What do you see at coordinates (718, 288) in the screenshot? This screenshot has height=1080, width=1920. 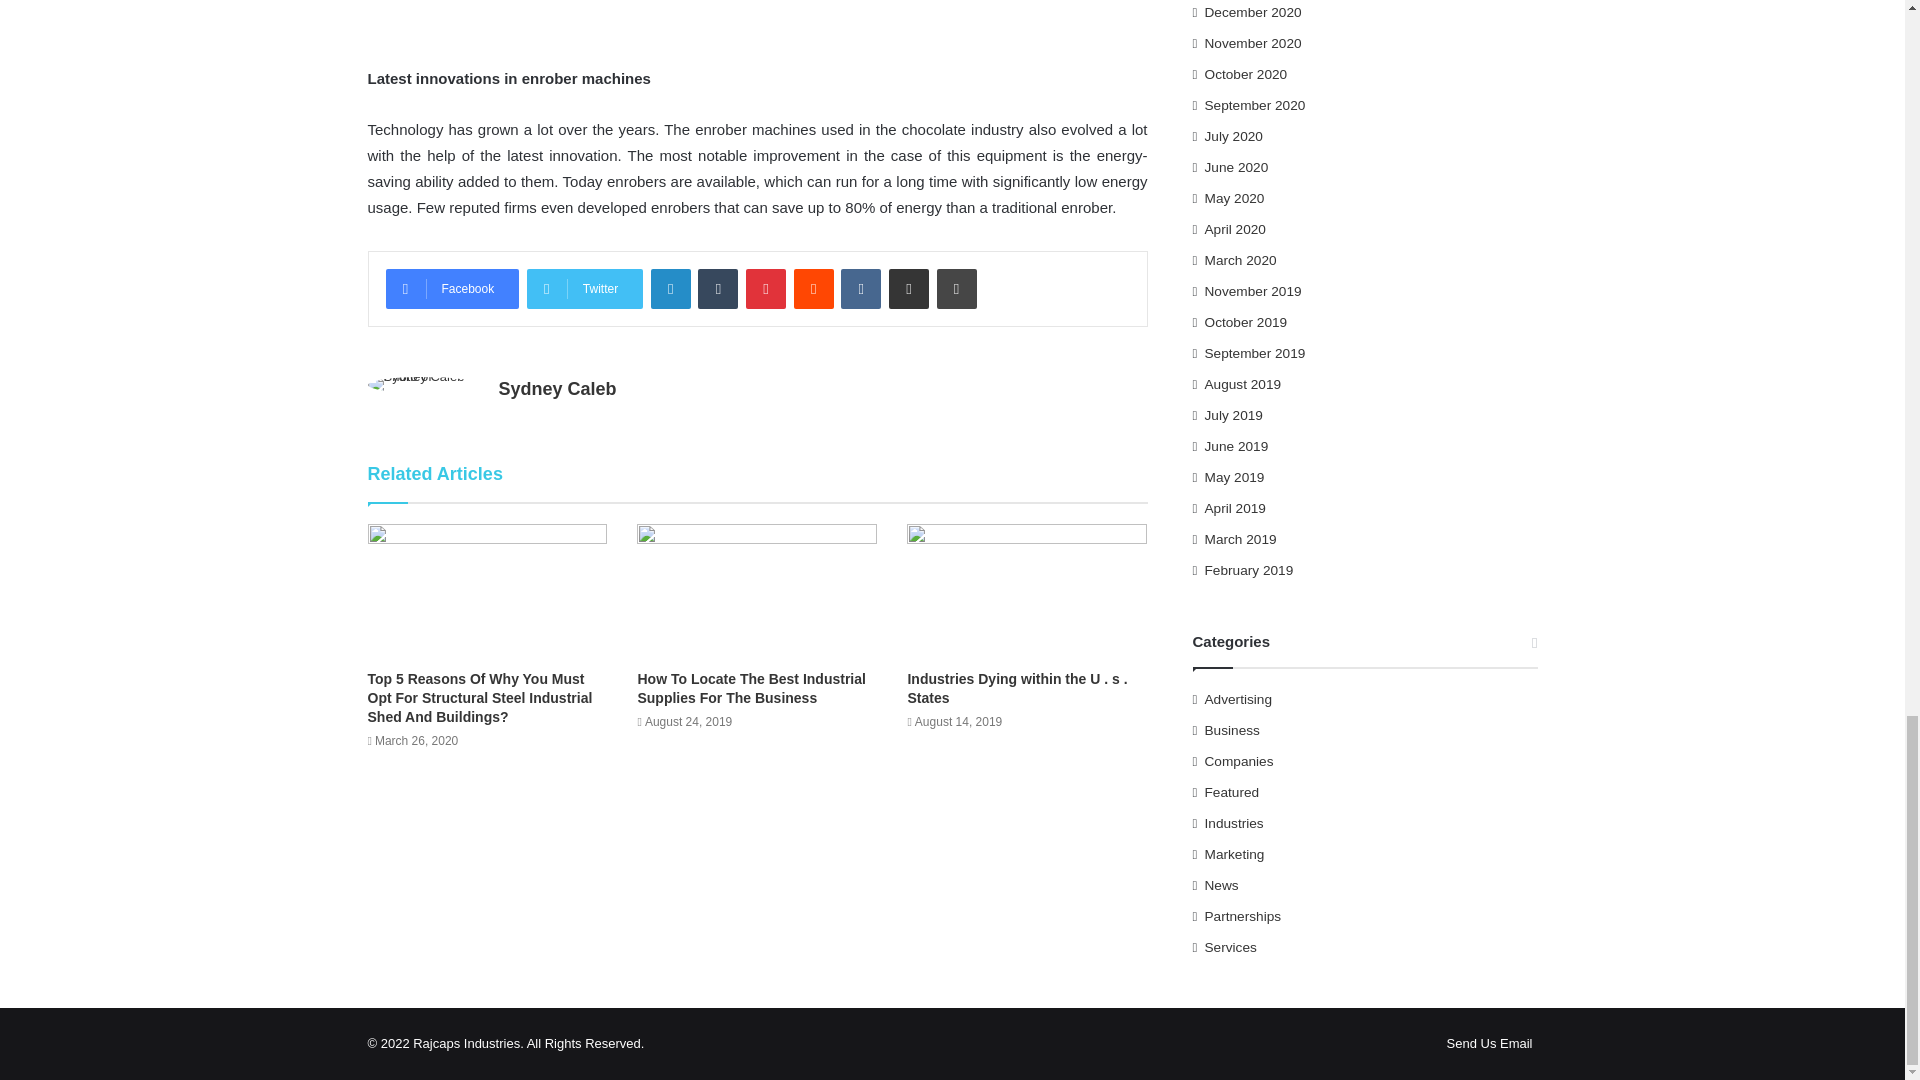 I see `Tumblr` at bounding box center [718, 288].